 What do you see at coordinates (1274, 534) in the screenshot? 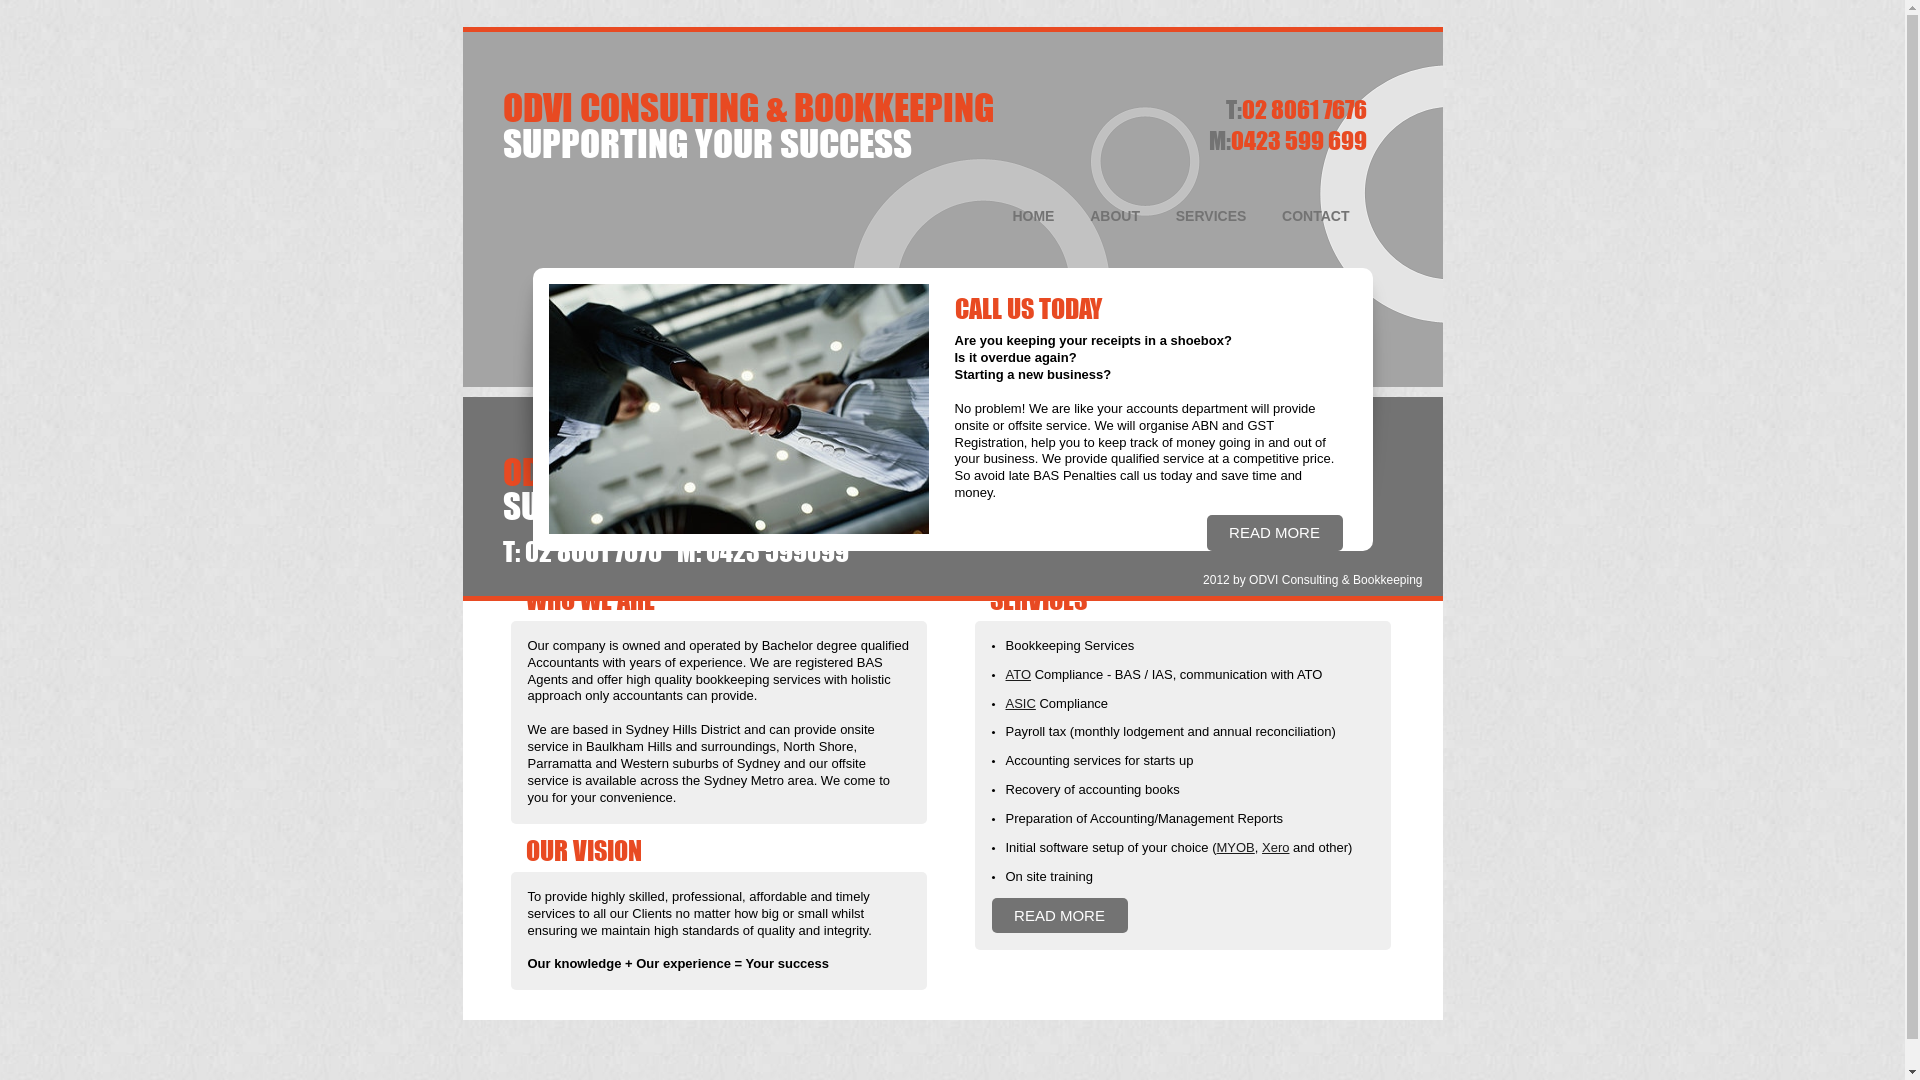
I see `READ MORE` at bounding box center [1274, 534].